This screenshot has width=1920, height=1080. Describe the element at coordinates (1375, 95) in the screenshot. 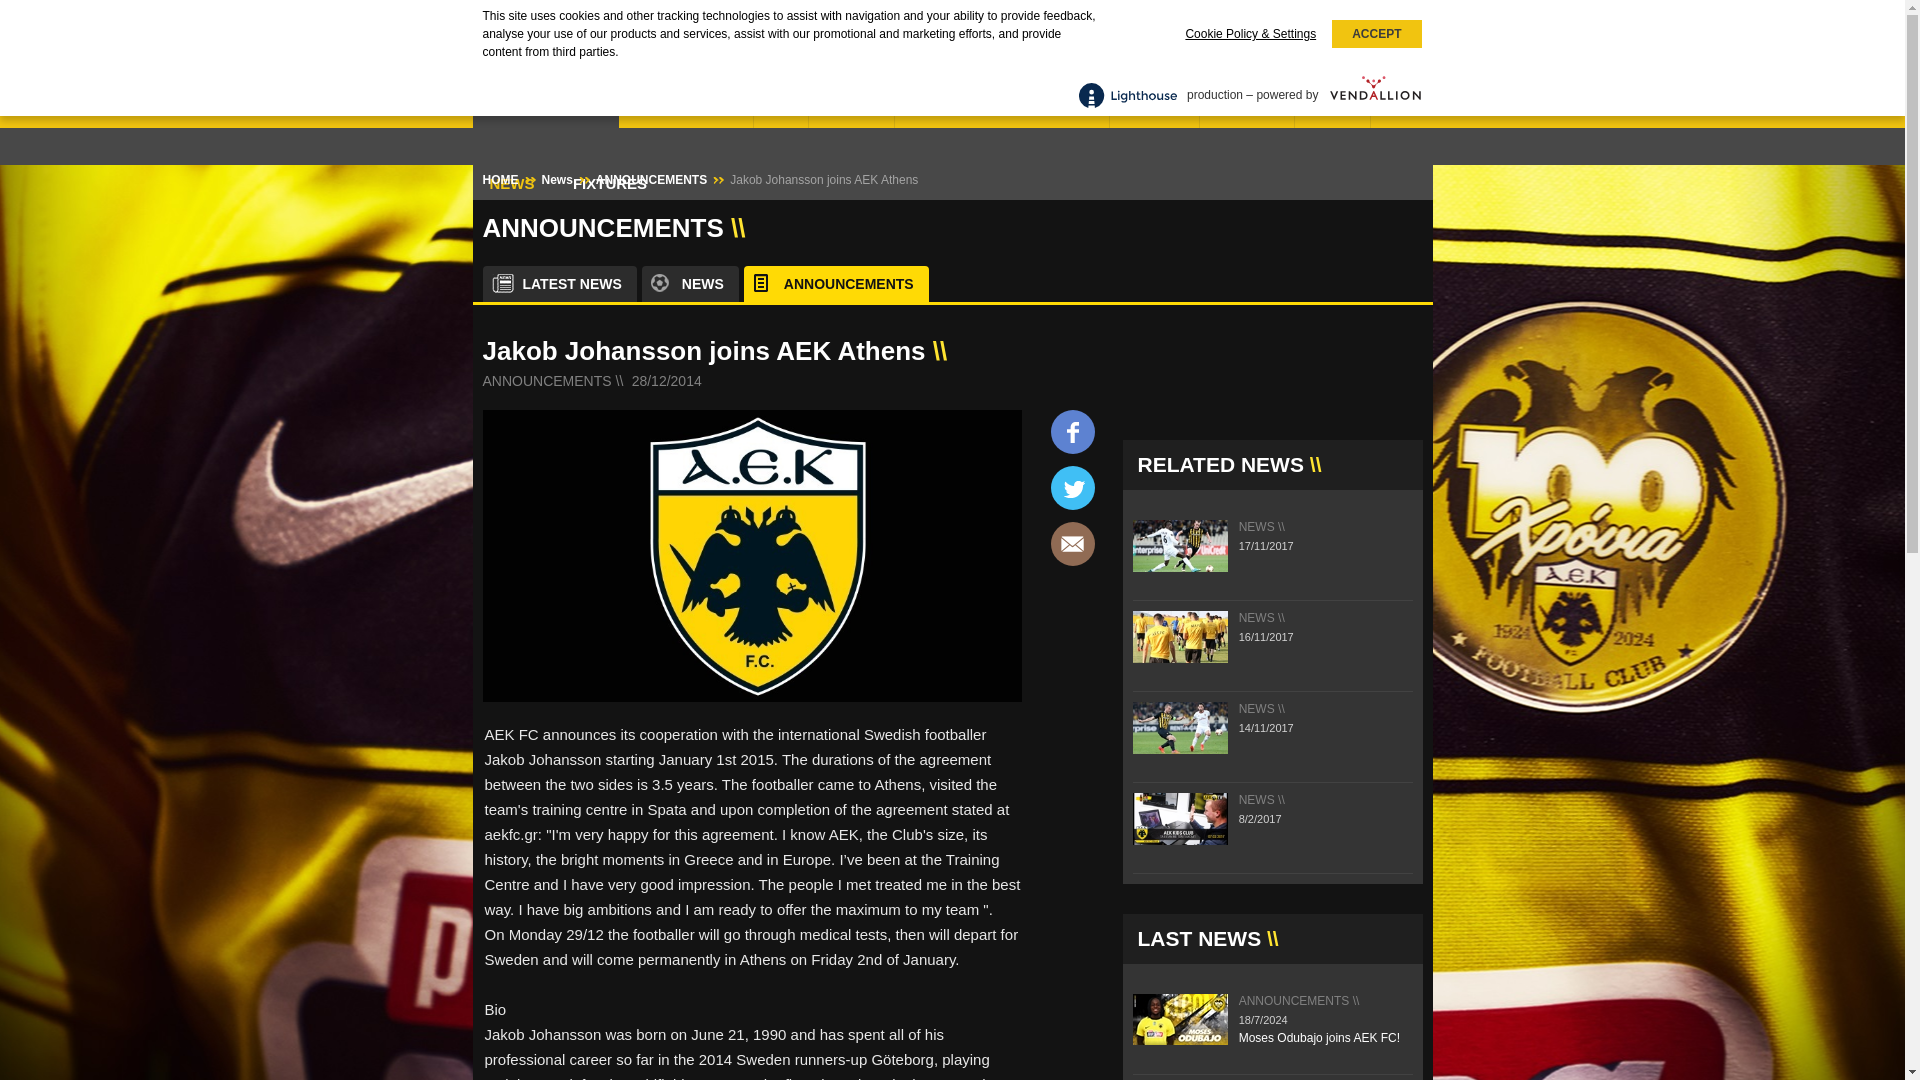

I see `Vendallion` at that location.